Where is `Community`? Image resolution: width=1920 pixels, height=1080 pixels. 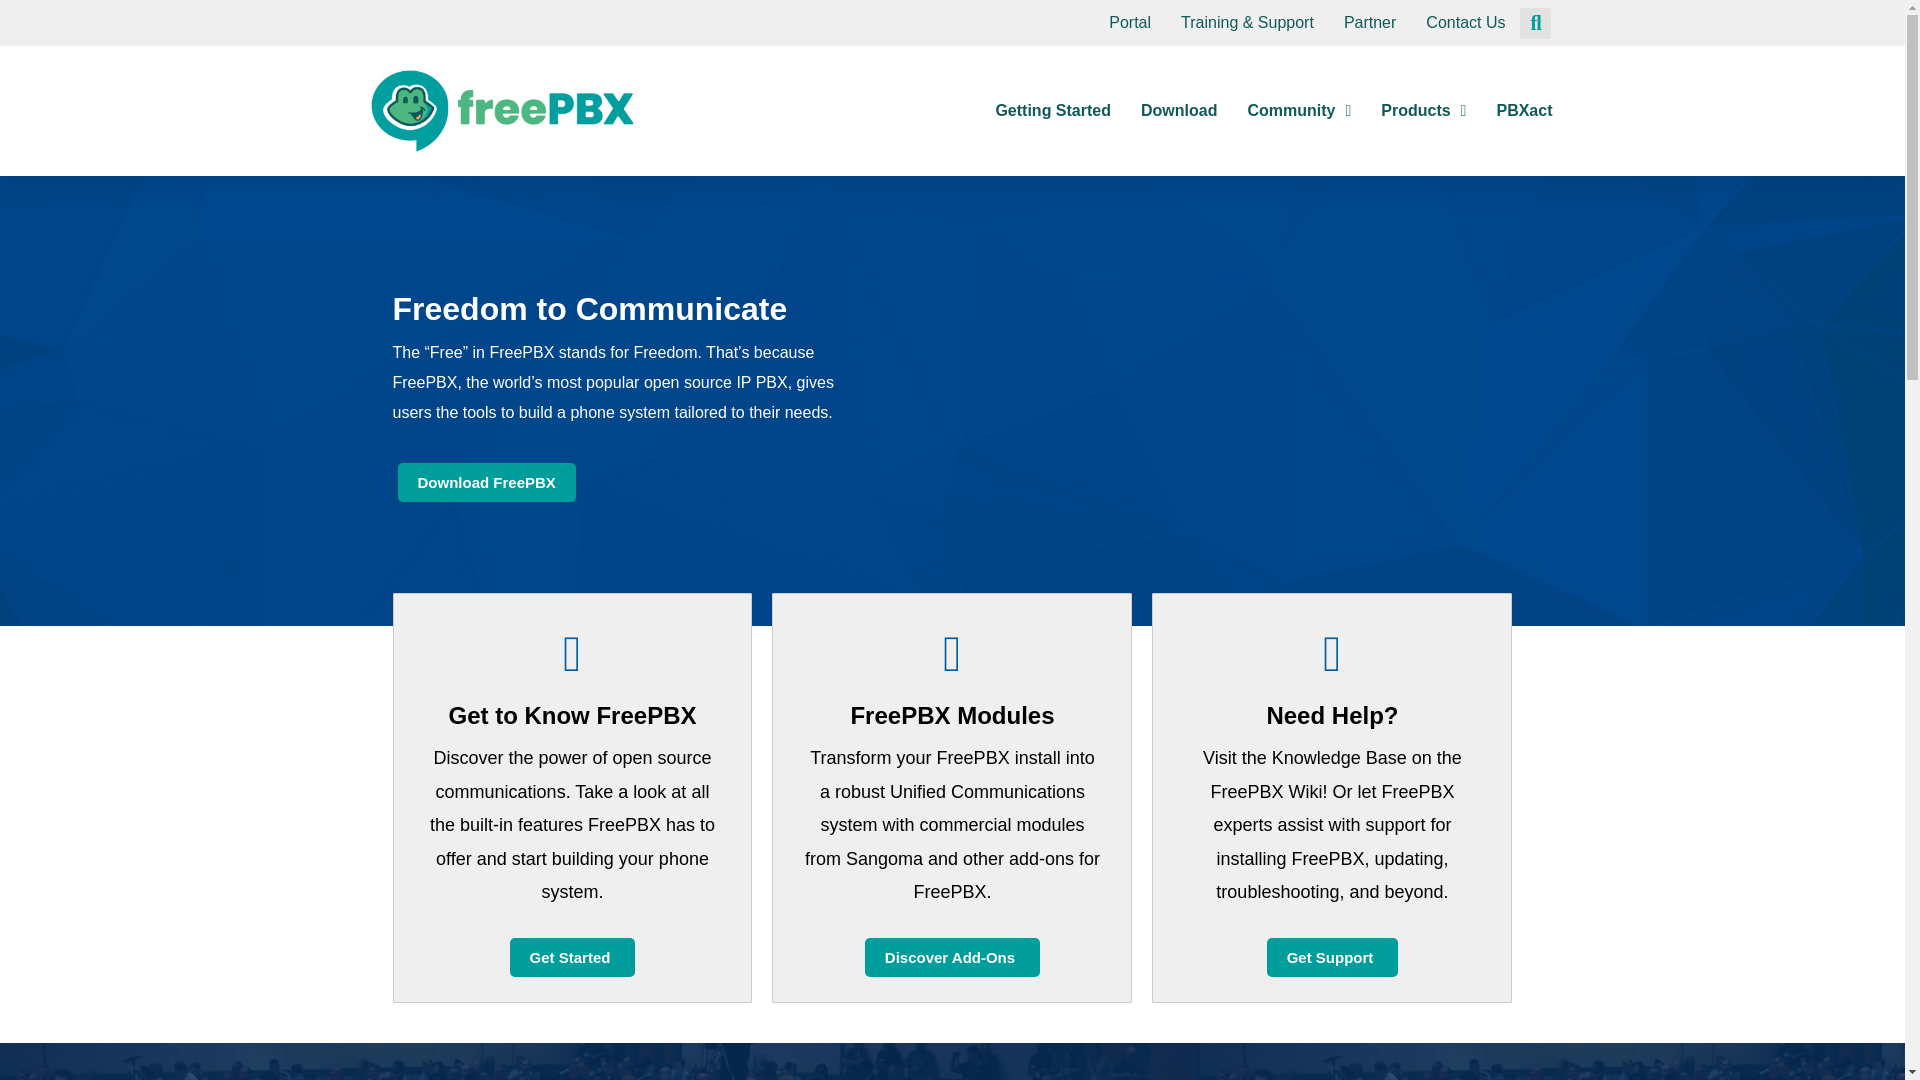
Community is located at coordinates (1298, 110).